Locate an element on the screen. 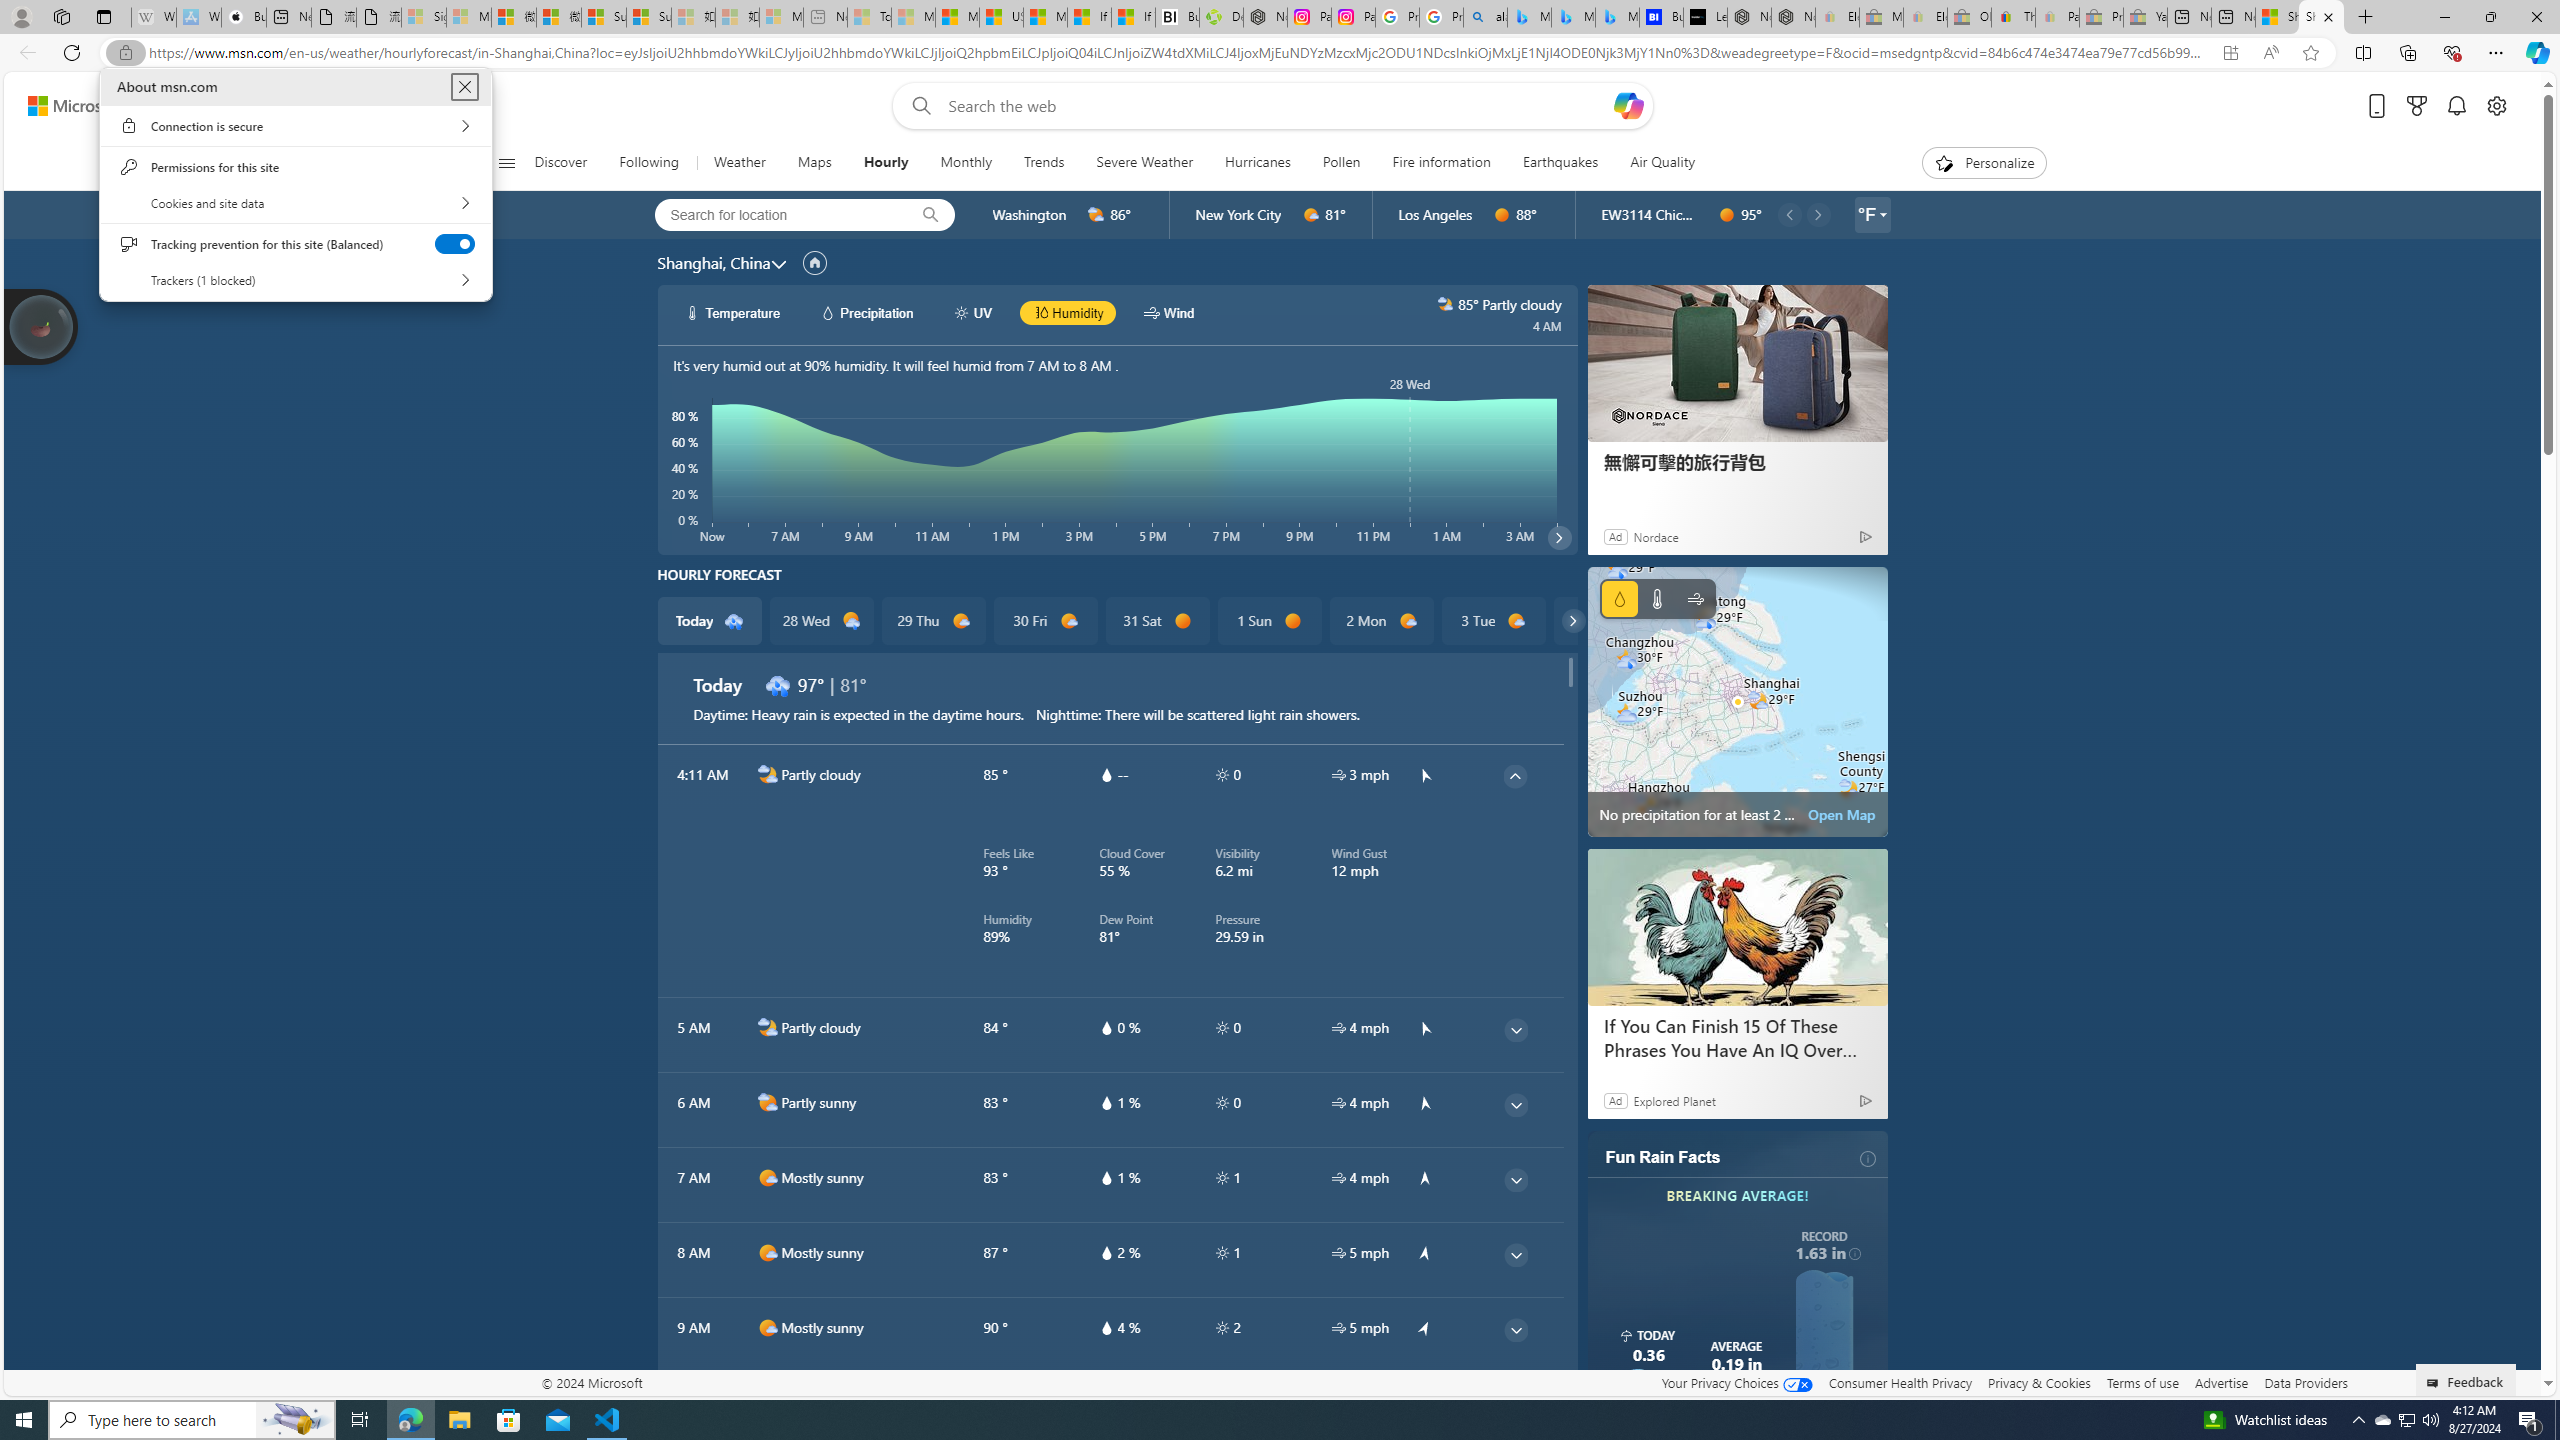 The height and width of the screenshot is (1440, 2560). Monthly is located at coordinates (966, 163).